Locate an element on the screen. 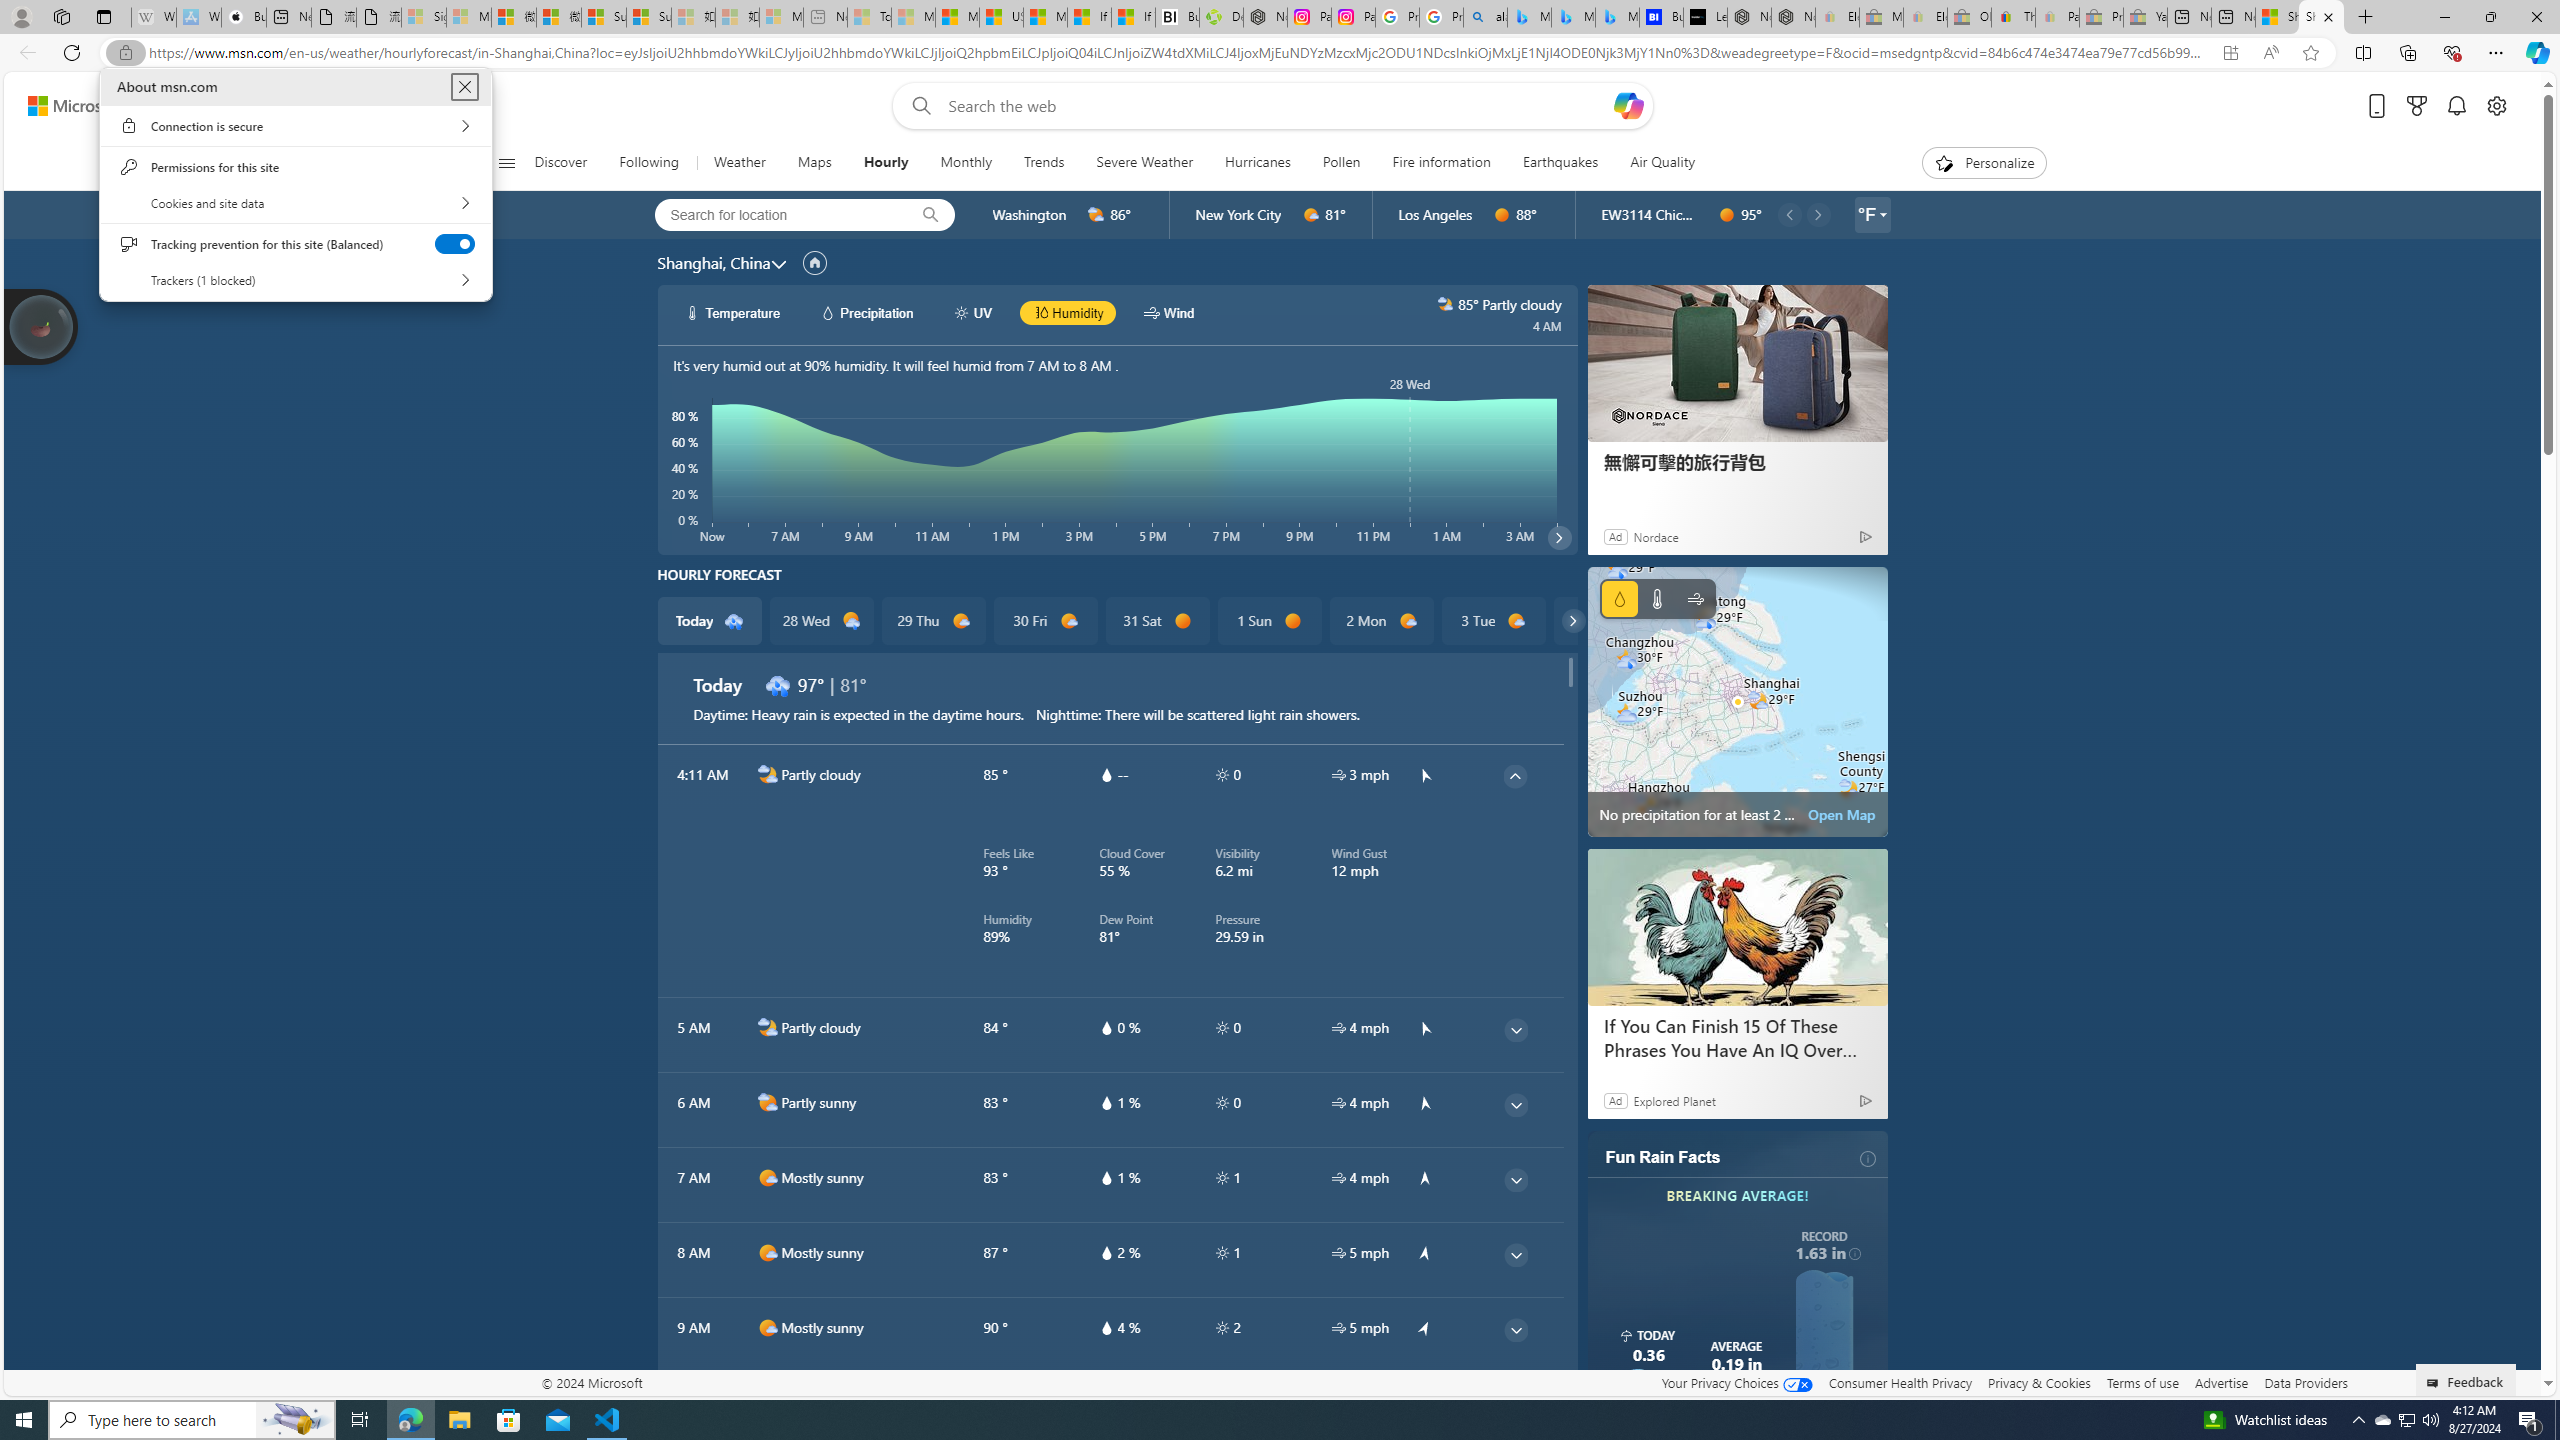 The height and width of the screenshot is (1440, 2560). Monthly is located at coordinates (966, 163).